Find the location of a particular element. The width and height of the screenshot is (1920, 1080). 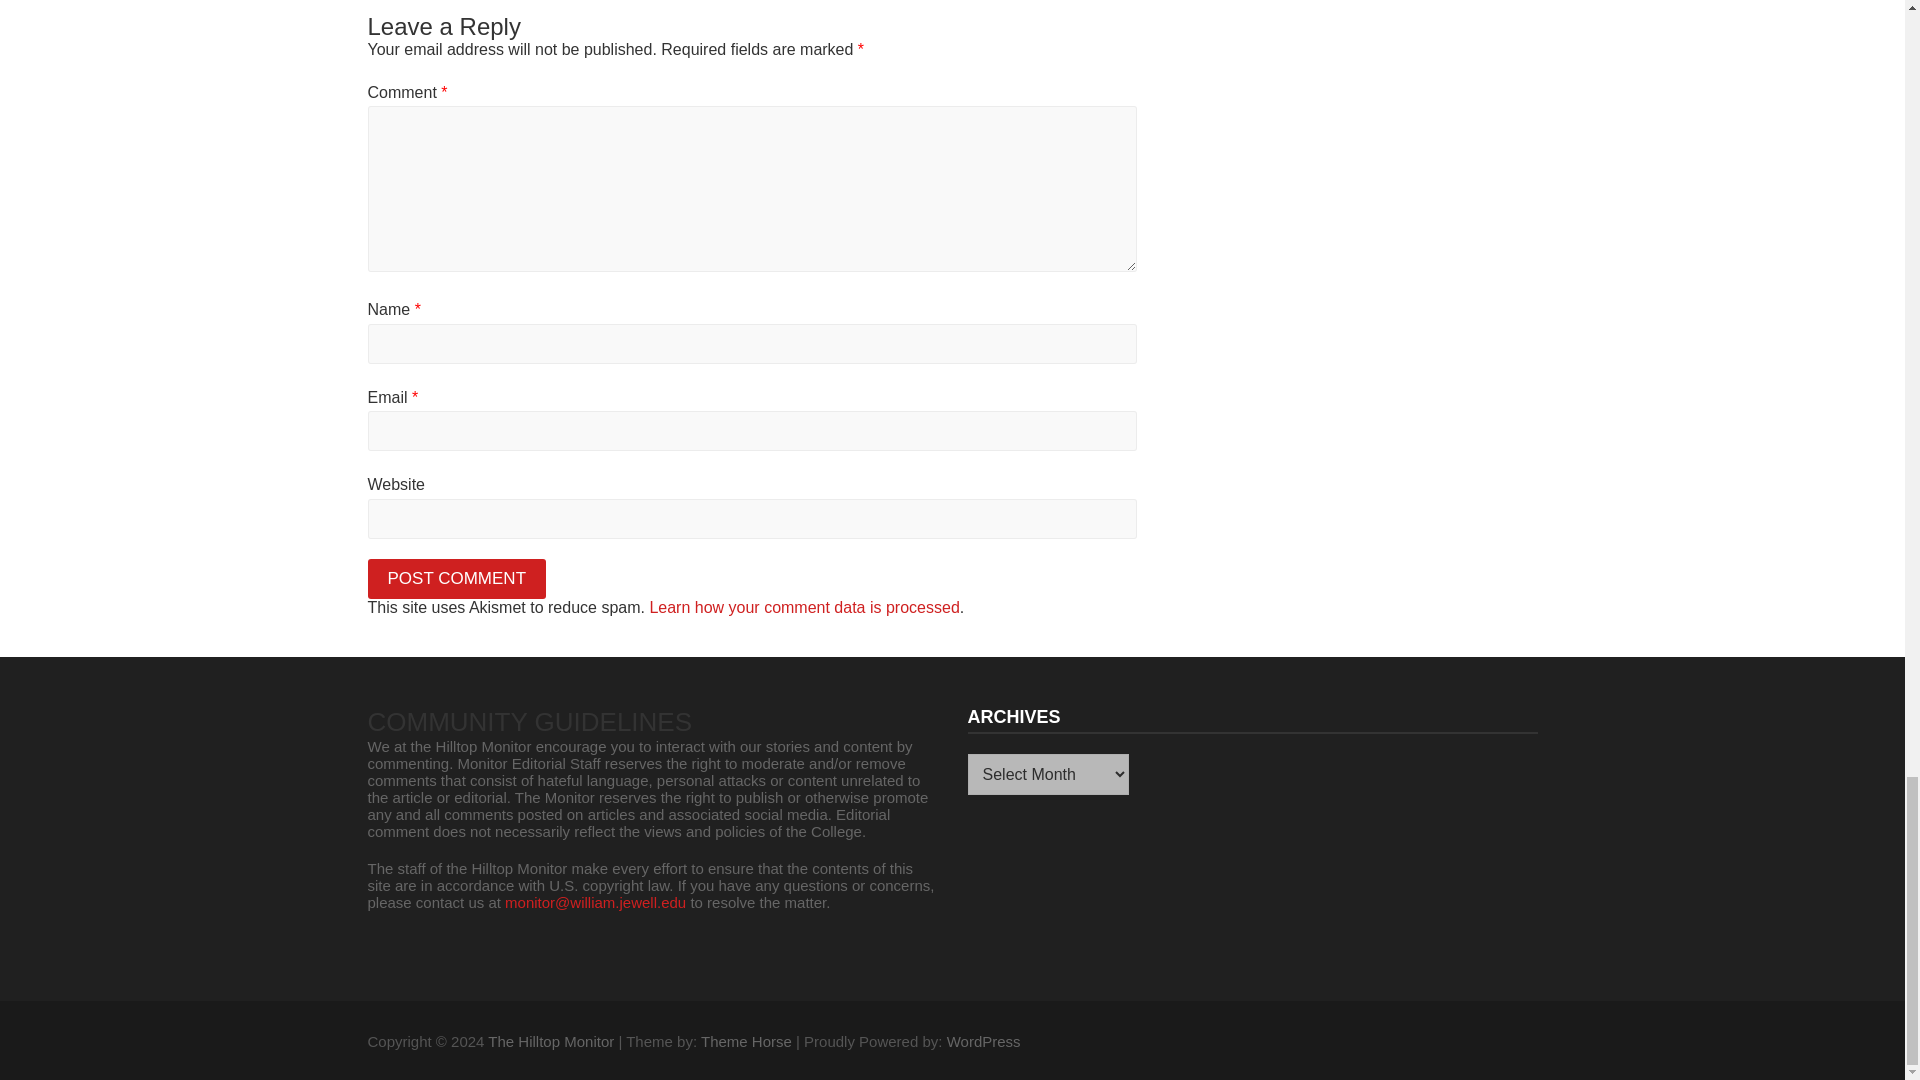

Post Comment is located at coordinates (458, 579).